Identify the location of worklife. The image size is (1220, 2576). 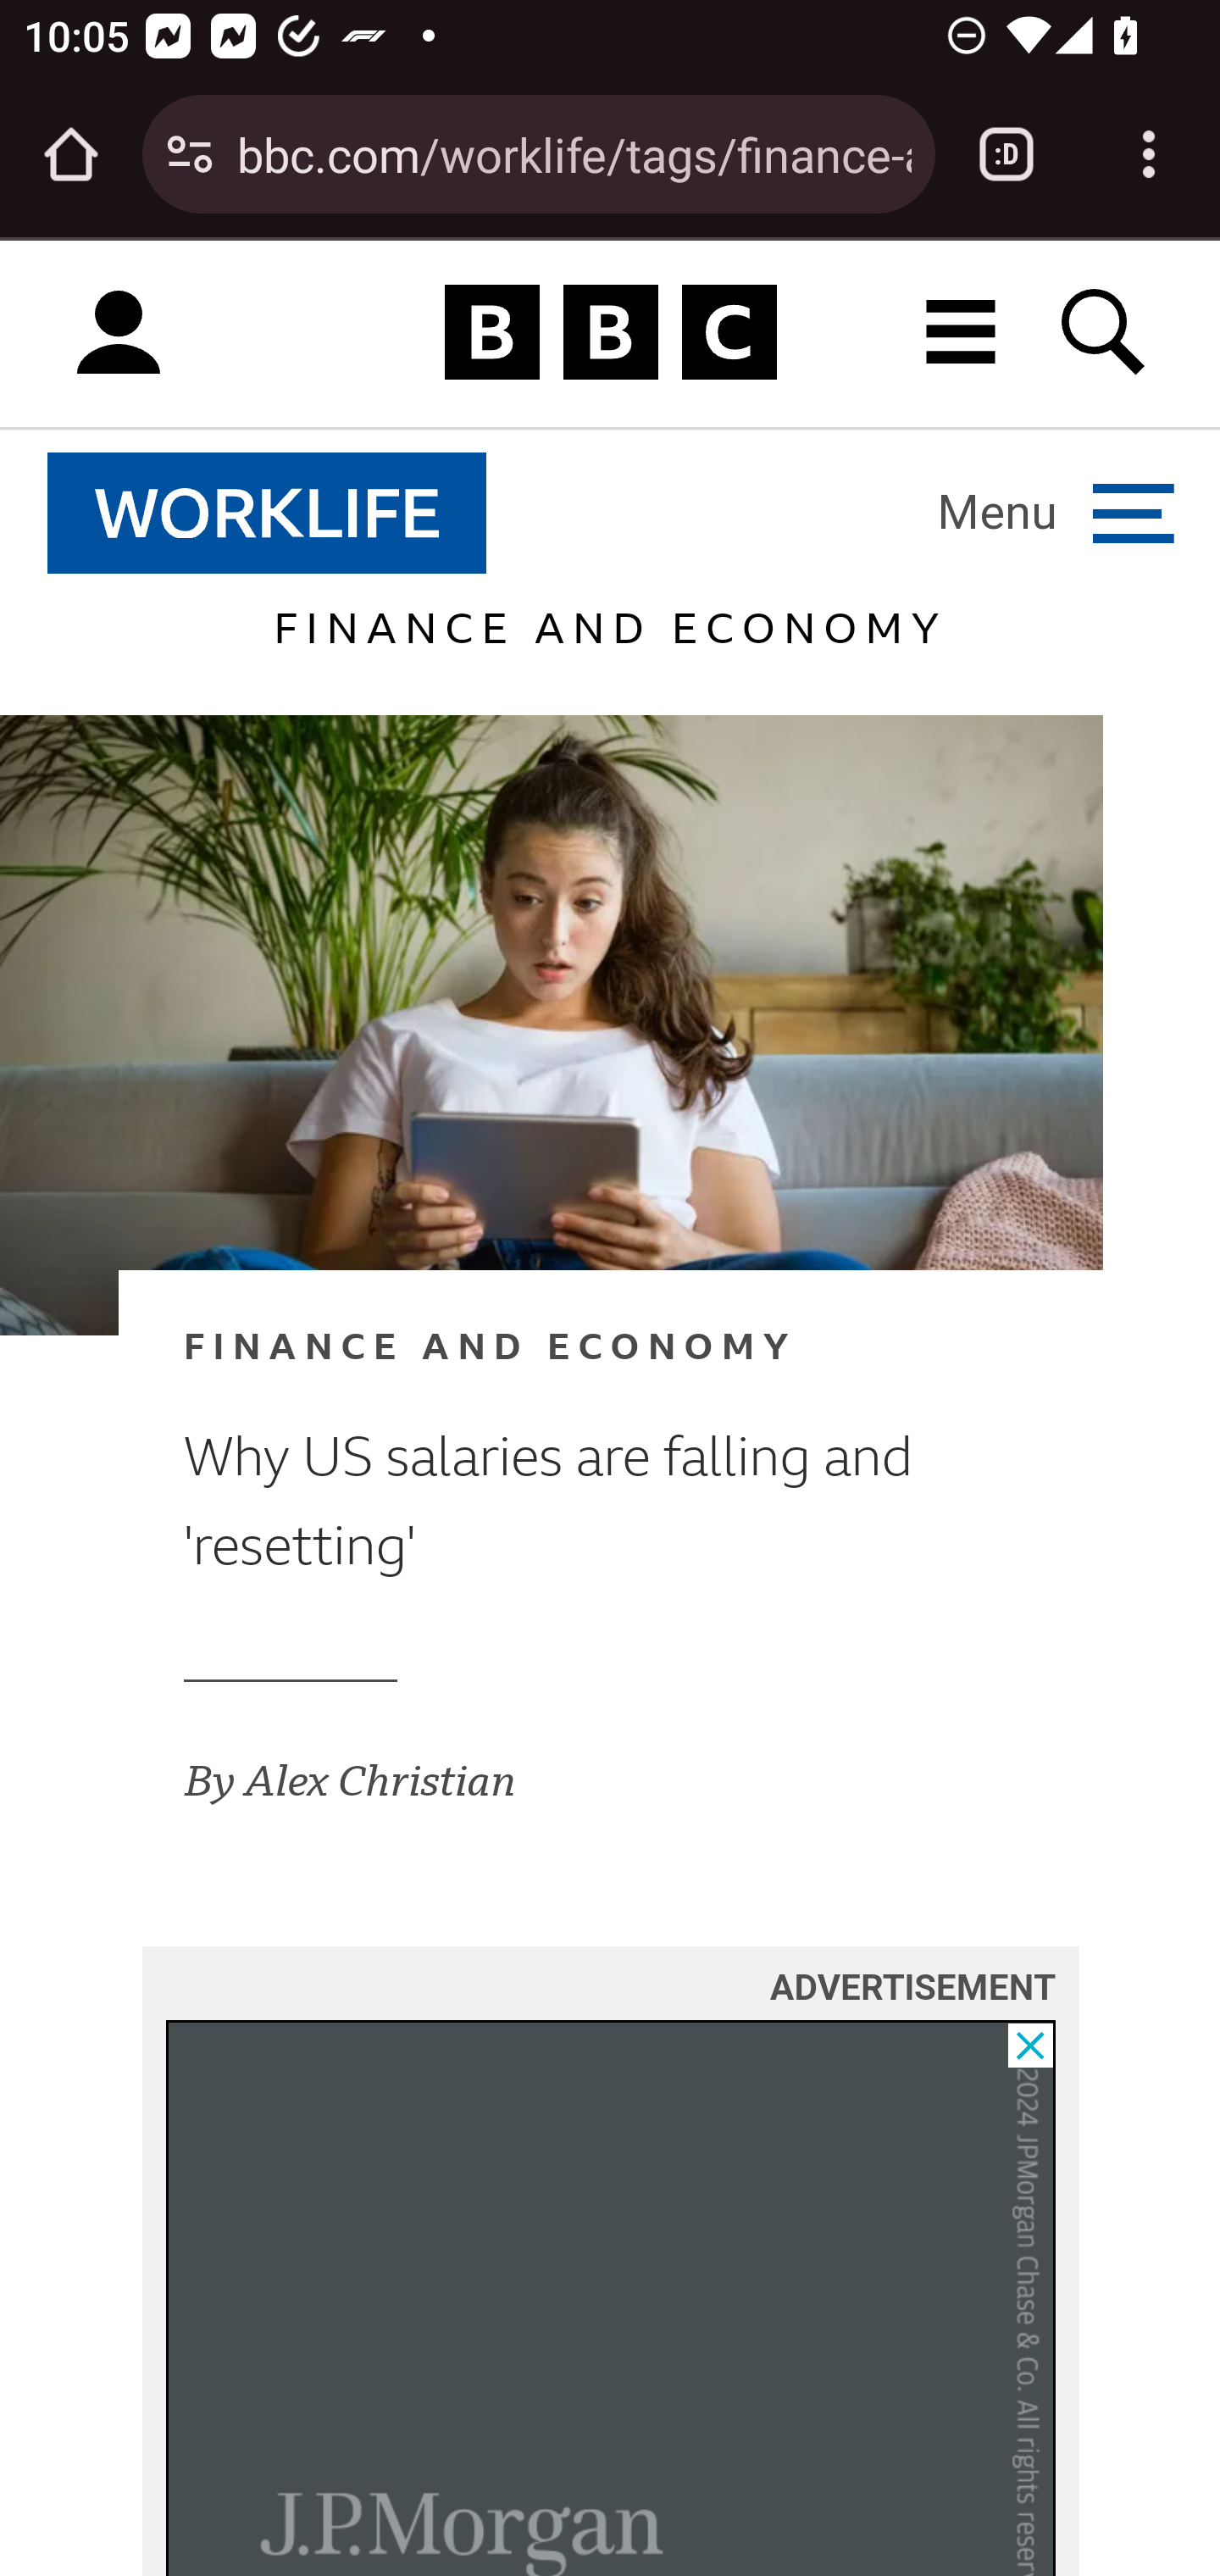
(268, 512).